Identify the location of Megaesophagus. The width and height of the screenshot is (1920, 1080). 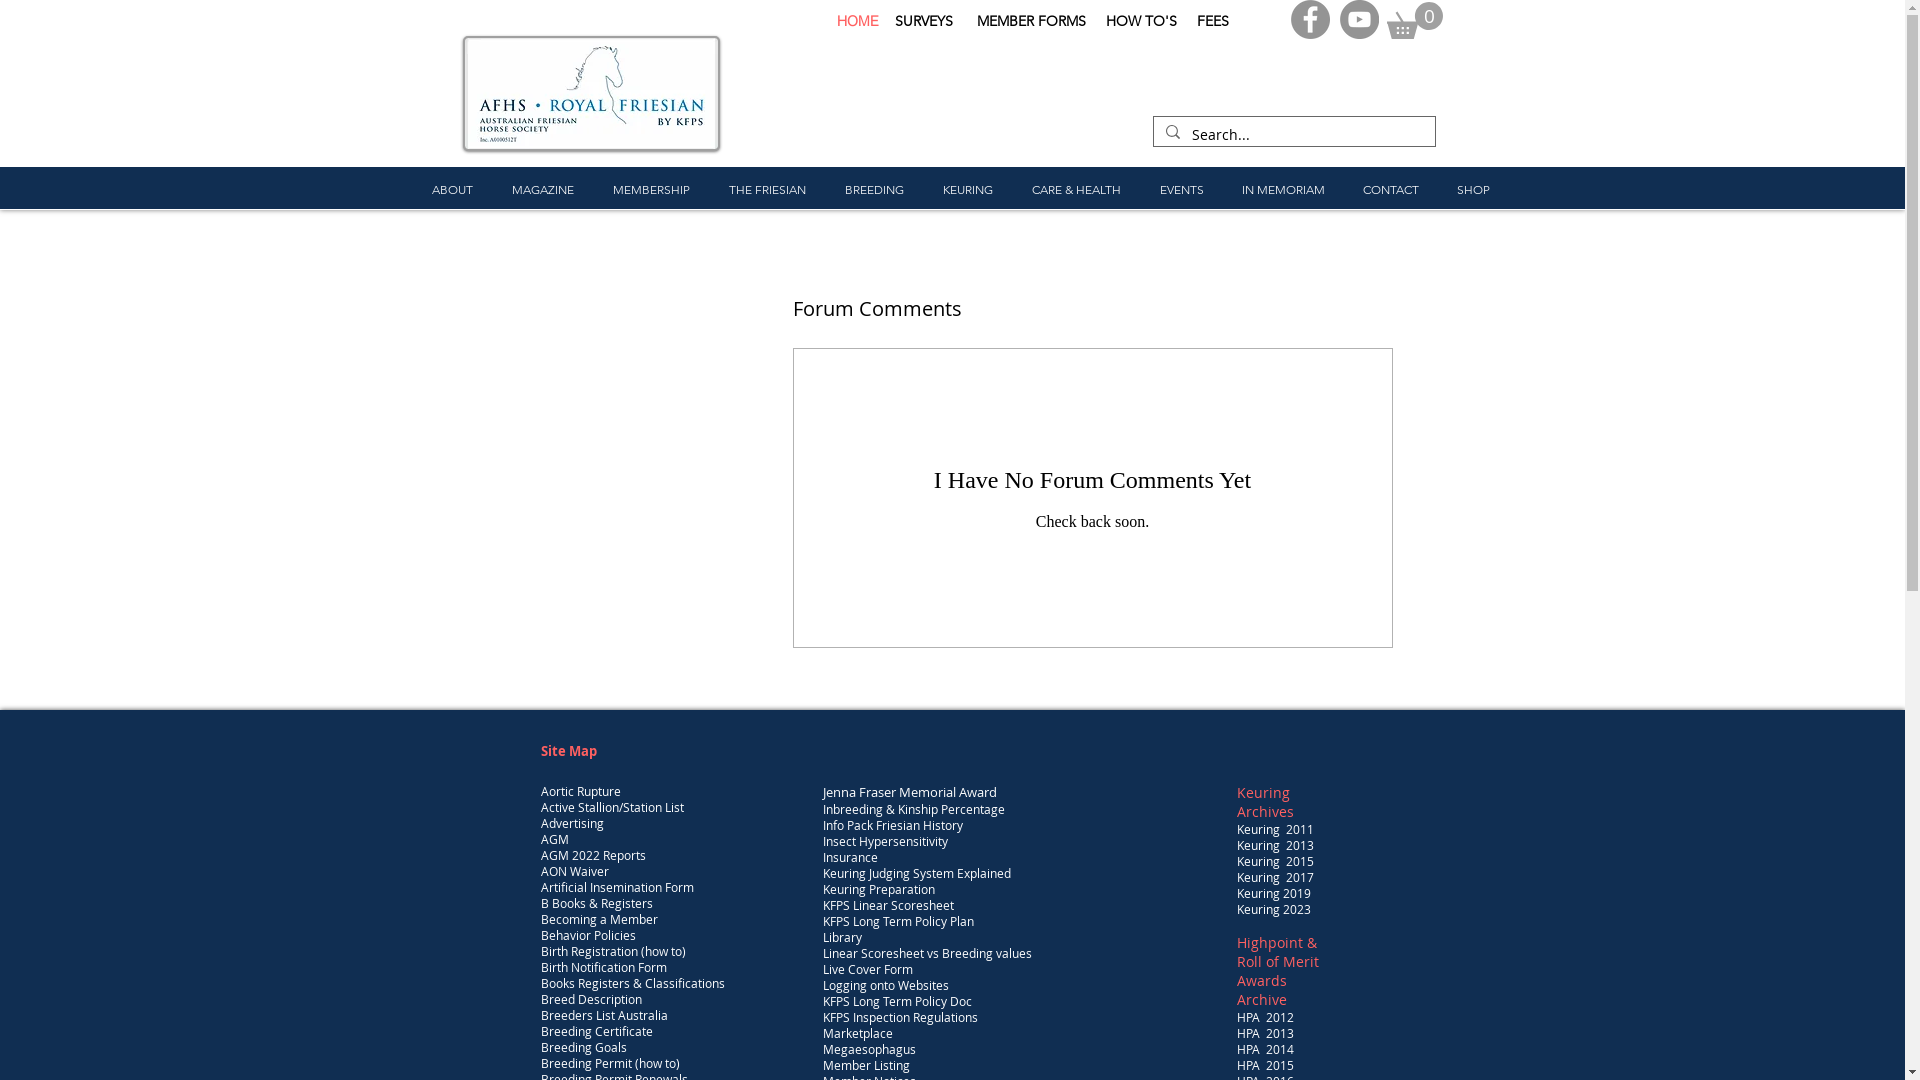
(868, 1052).